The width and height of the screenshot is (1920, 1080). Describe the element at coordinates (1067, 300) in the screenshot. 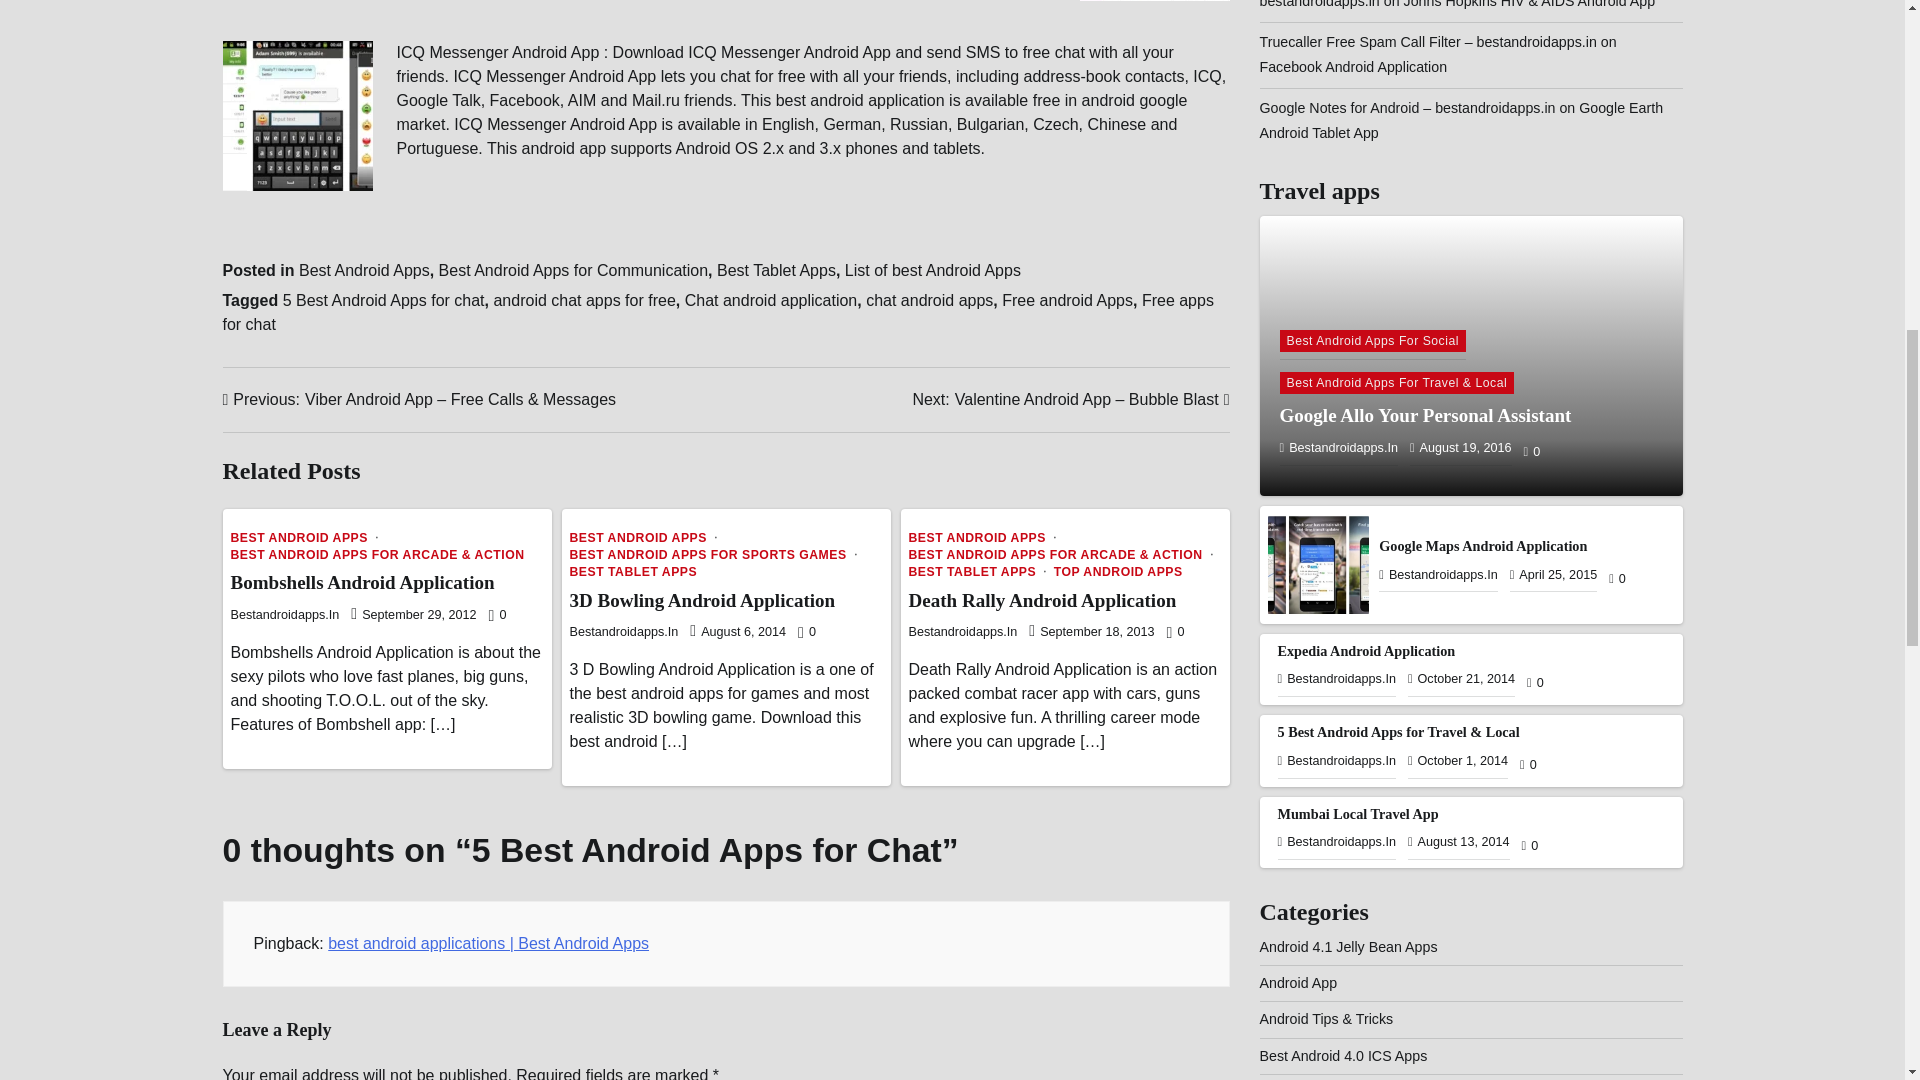

I see `Free android Apps` at that location.